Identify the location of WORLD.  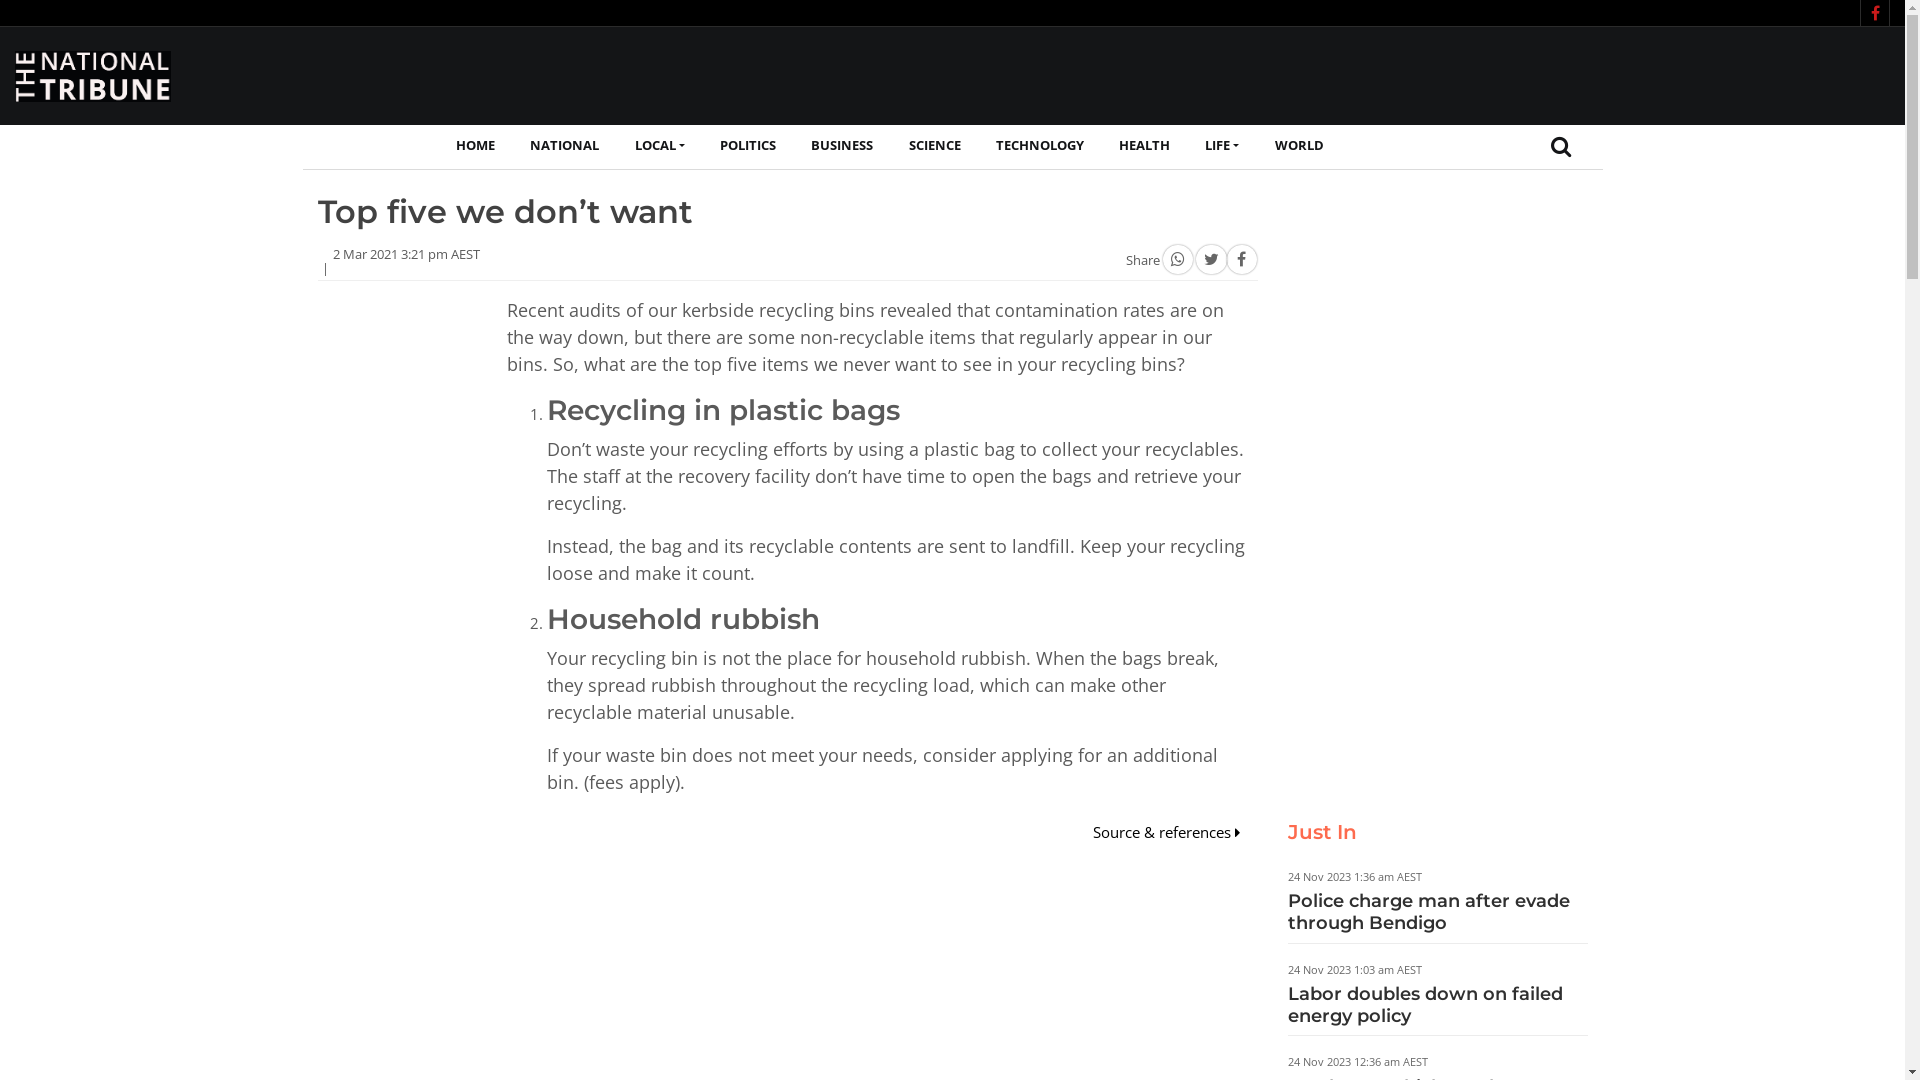
(1299, 147).